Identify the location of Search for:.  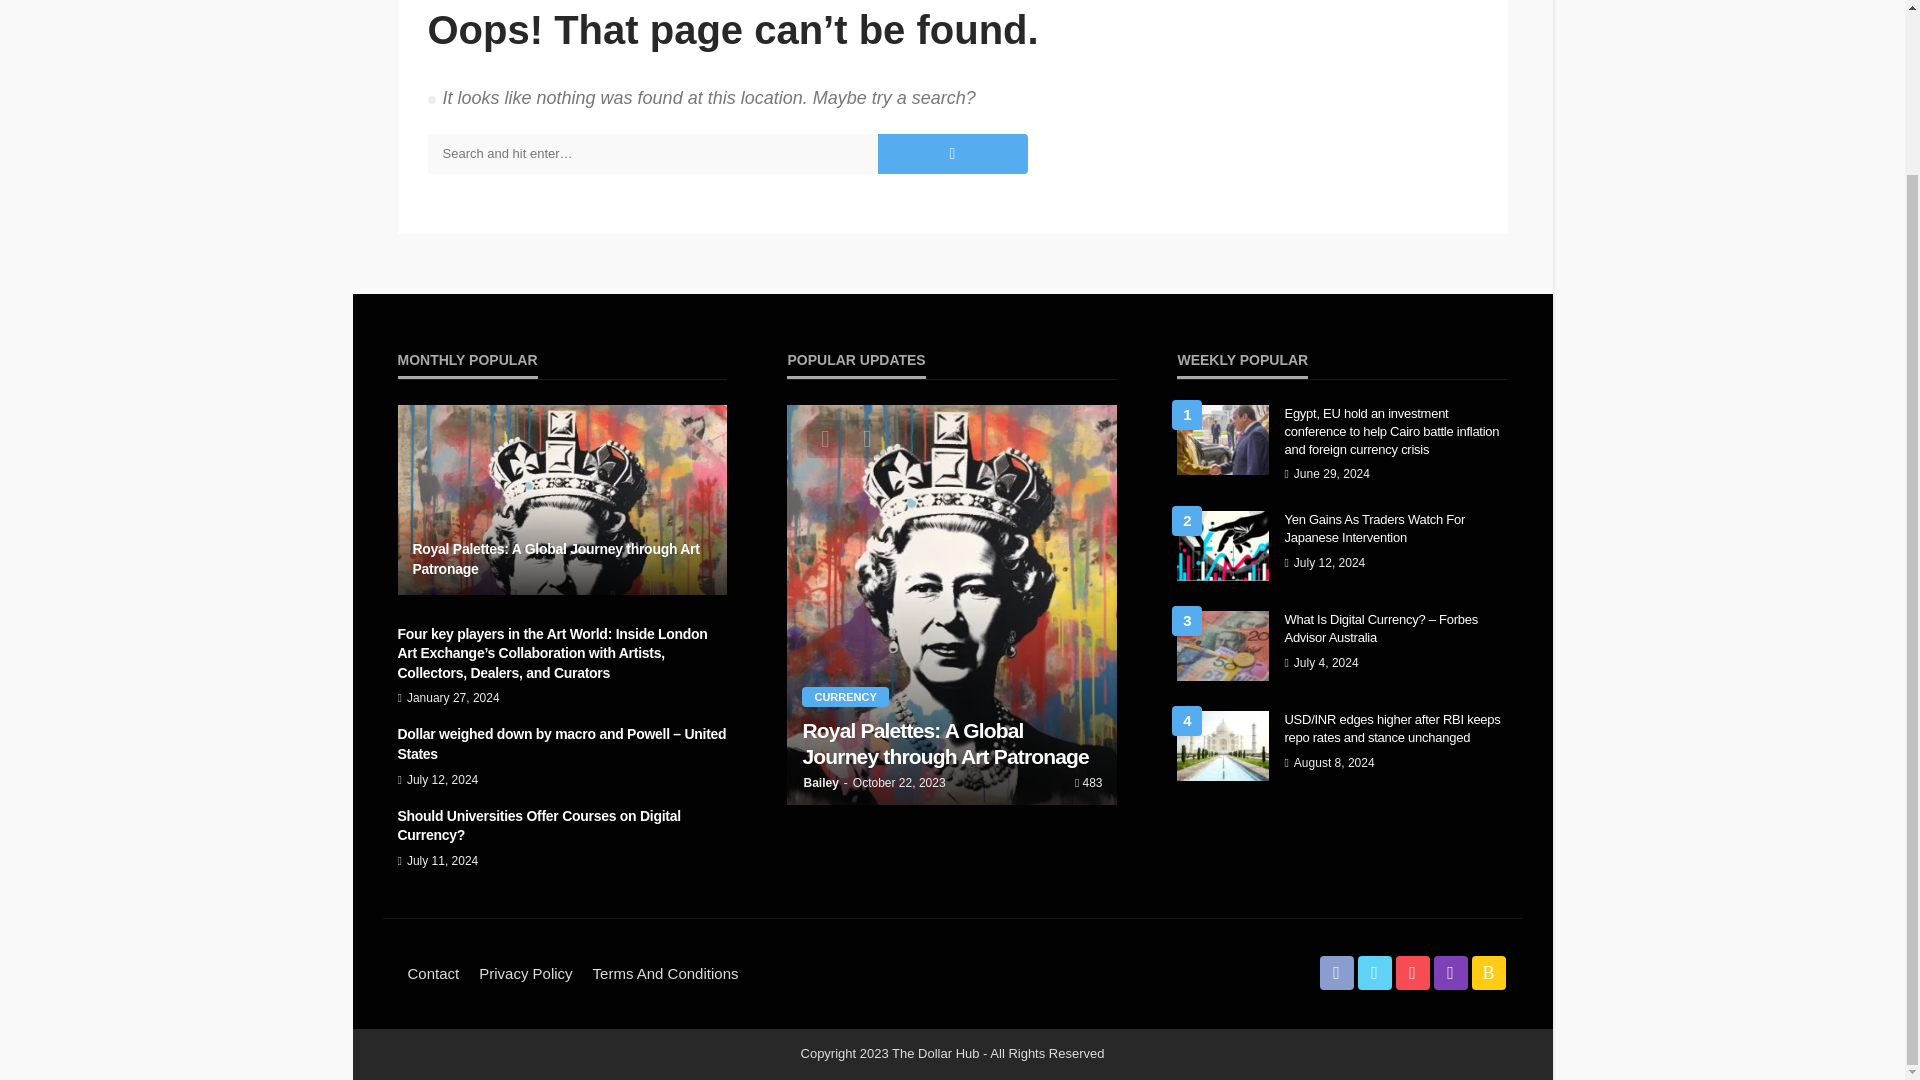
(652, 153).